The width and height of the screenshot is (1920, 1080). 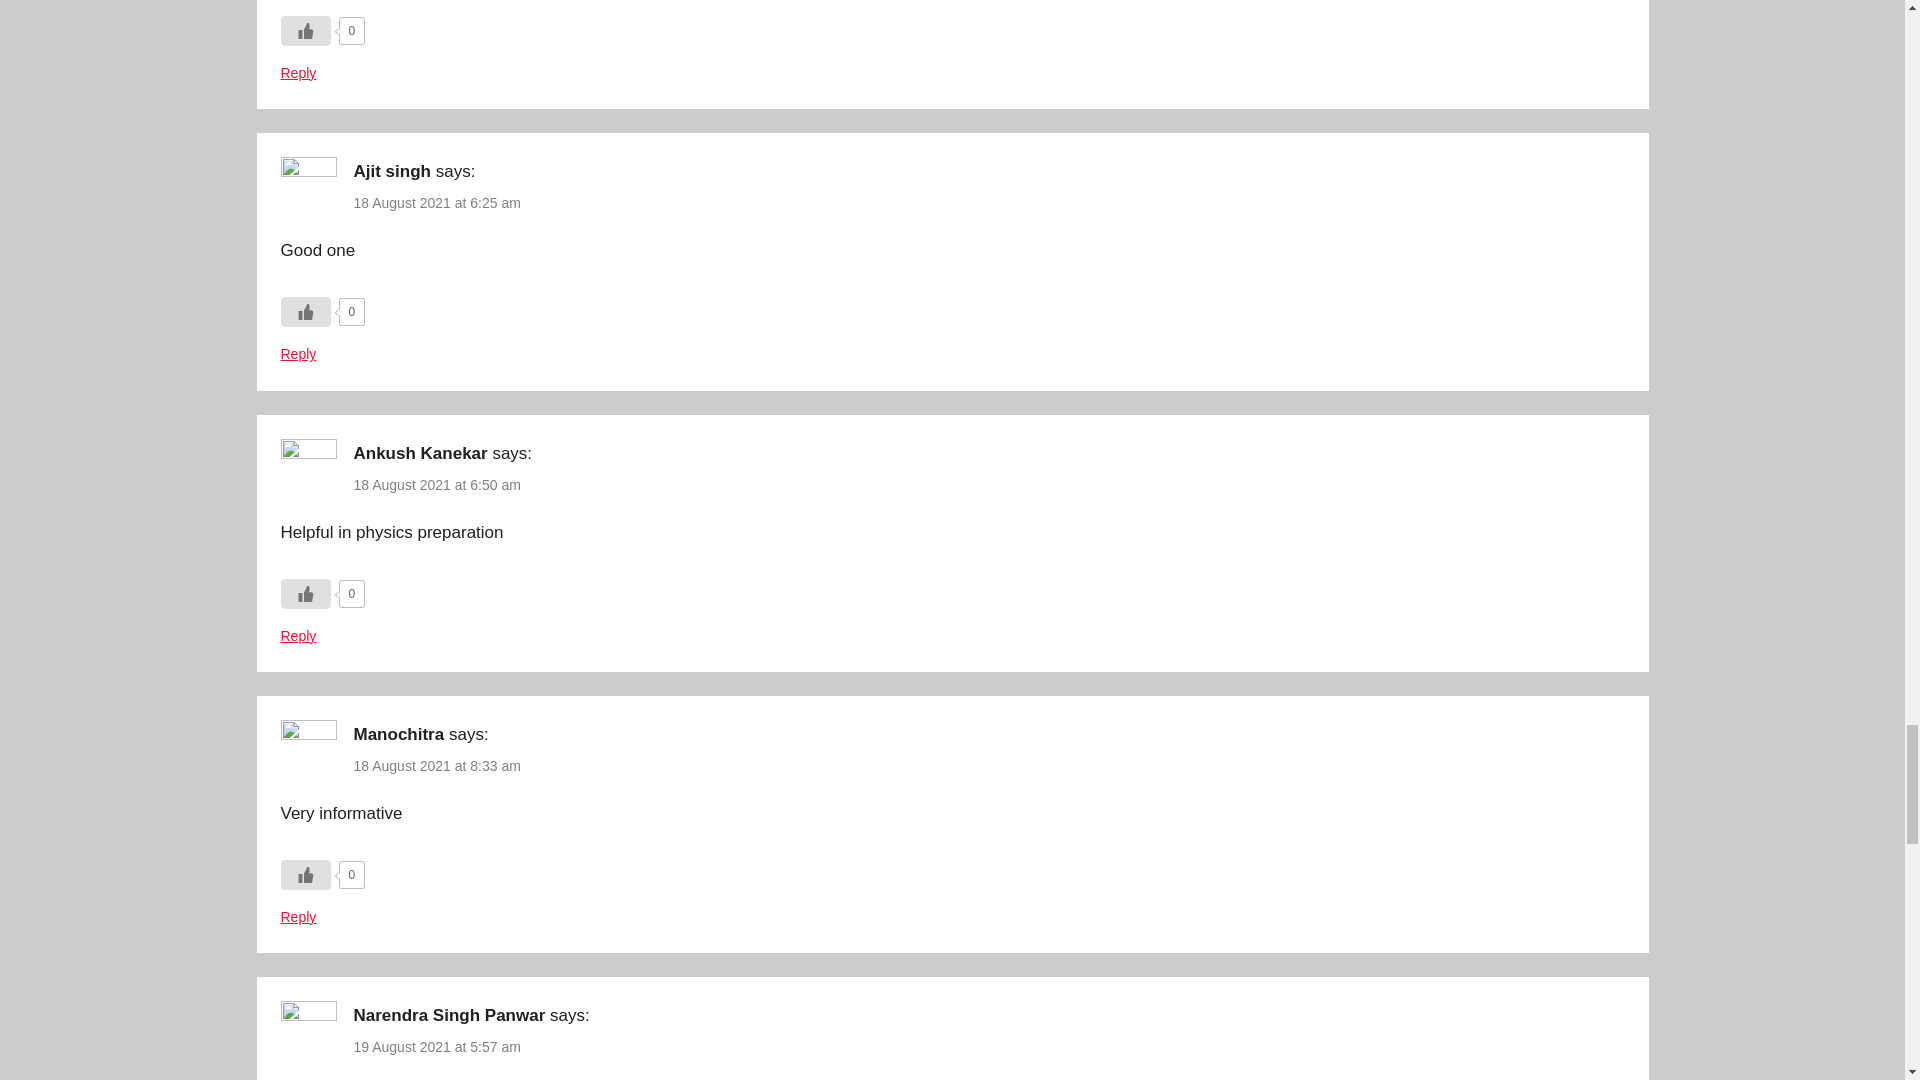 What do you see at coordinates (436, 202) in the screenshot?
I see `18 August 2021 at 6:25 am` at bounding box center [436, 202].